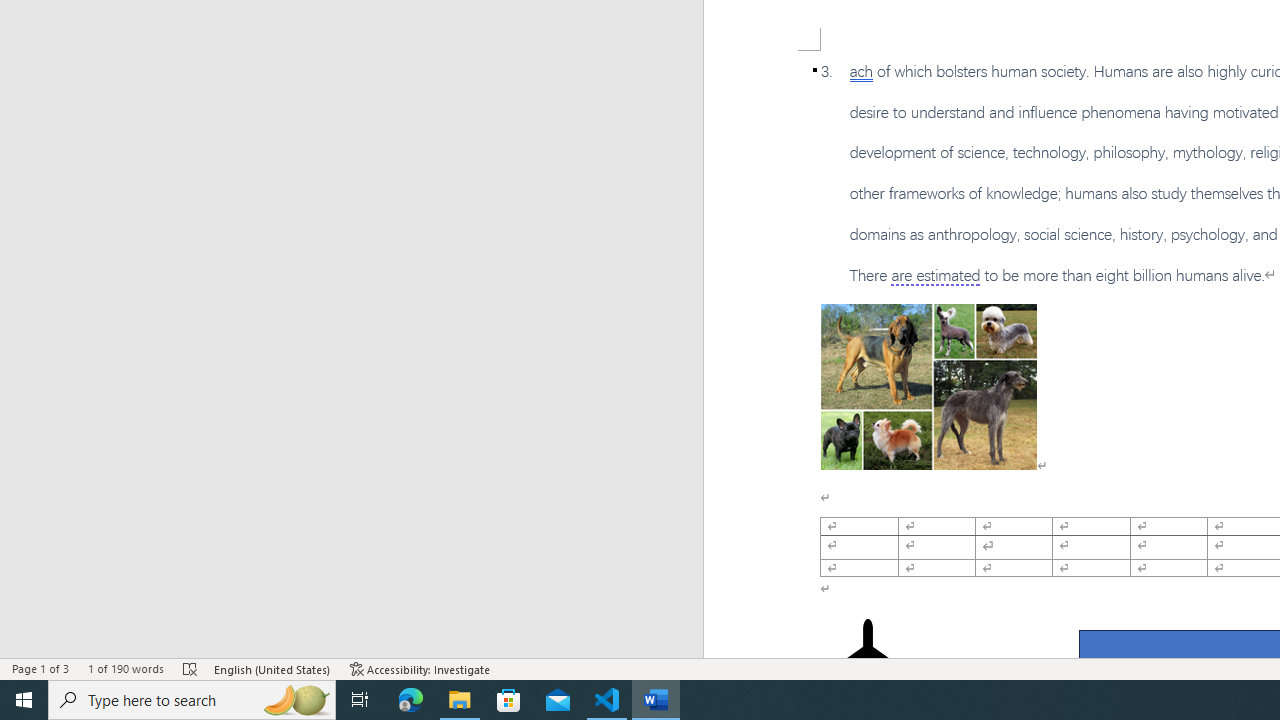 The image size is (1280, 720). What do you see at coordinates (656, 700) in the screenshot?
I see `Word - 1 running window` at bounding box center [656, 700].